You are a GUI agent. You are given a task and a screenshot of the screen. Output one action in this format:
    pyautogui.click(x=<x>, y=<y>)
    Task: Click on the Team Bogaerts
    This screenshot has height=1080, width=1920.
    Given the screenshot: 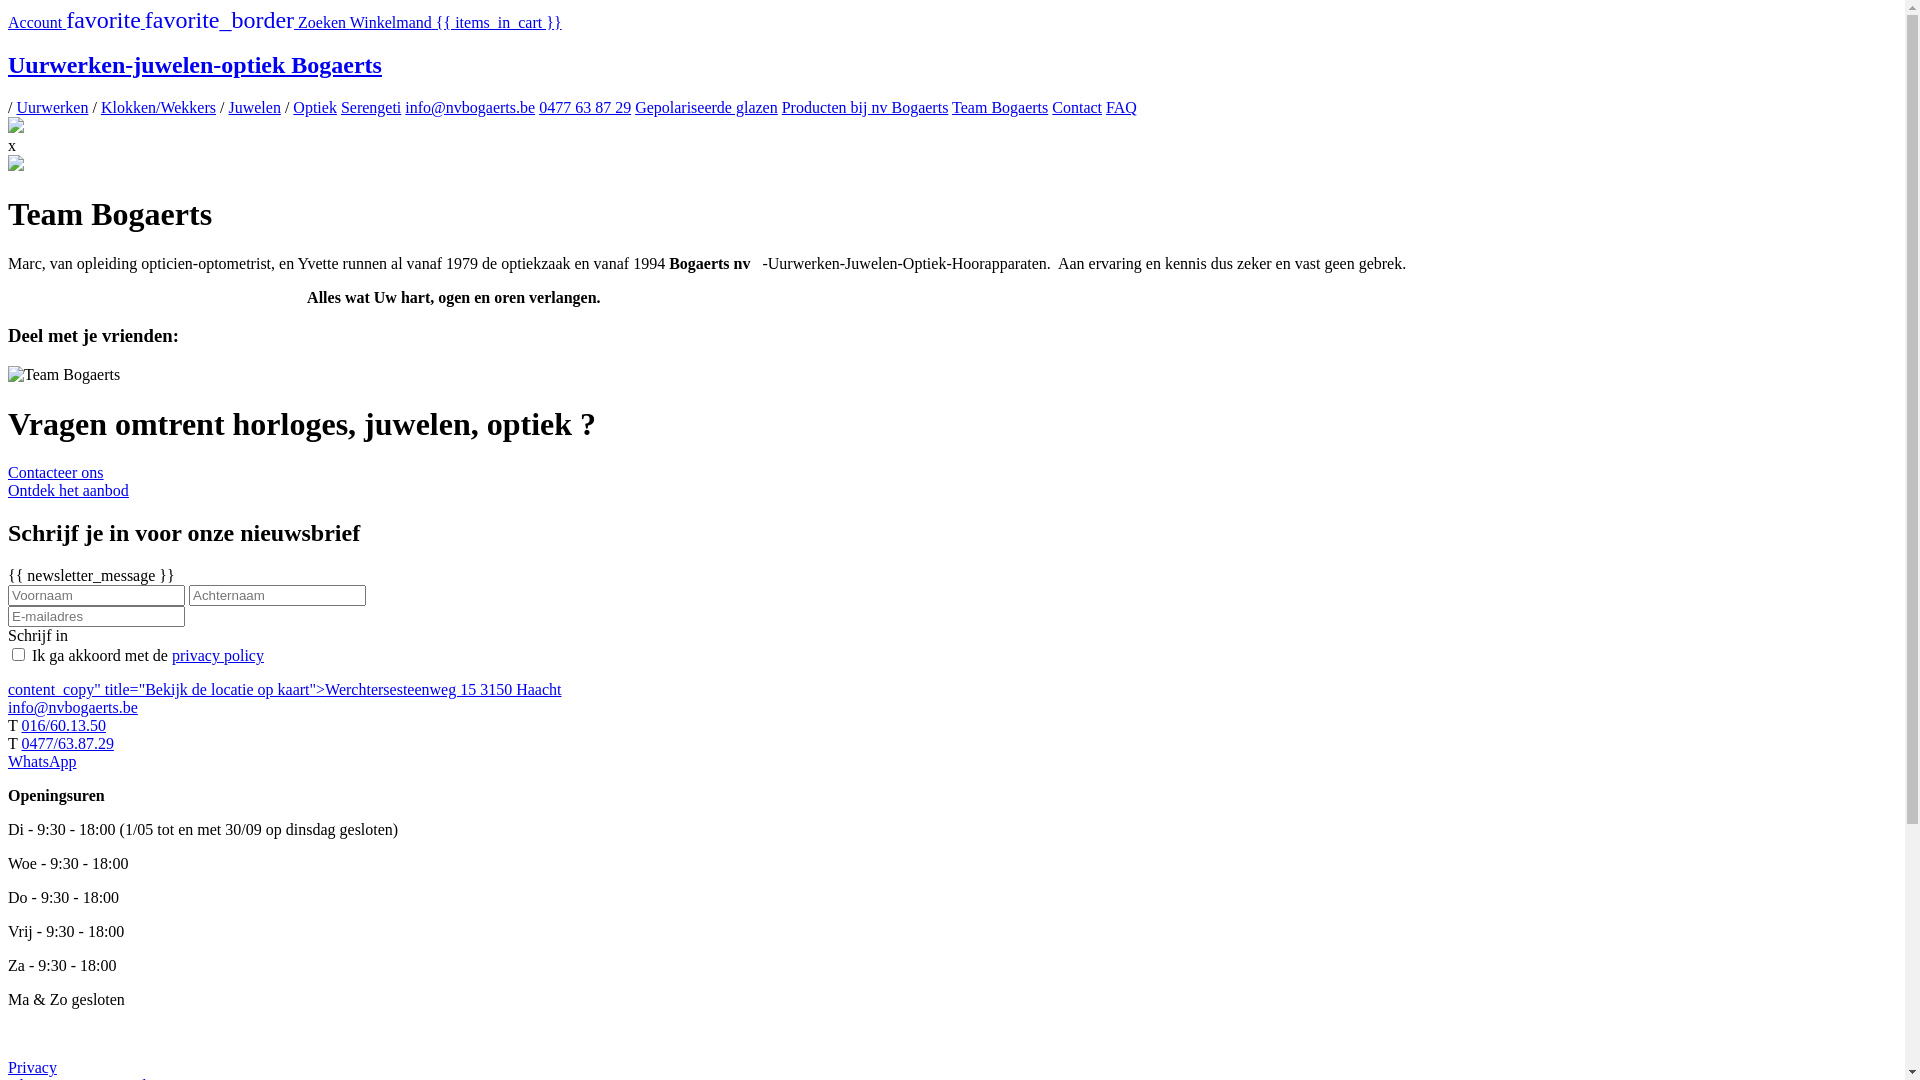 What is the action you would take?
    pyautogui.click(x=1000, y=108)
    